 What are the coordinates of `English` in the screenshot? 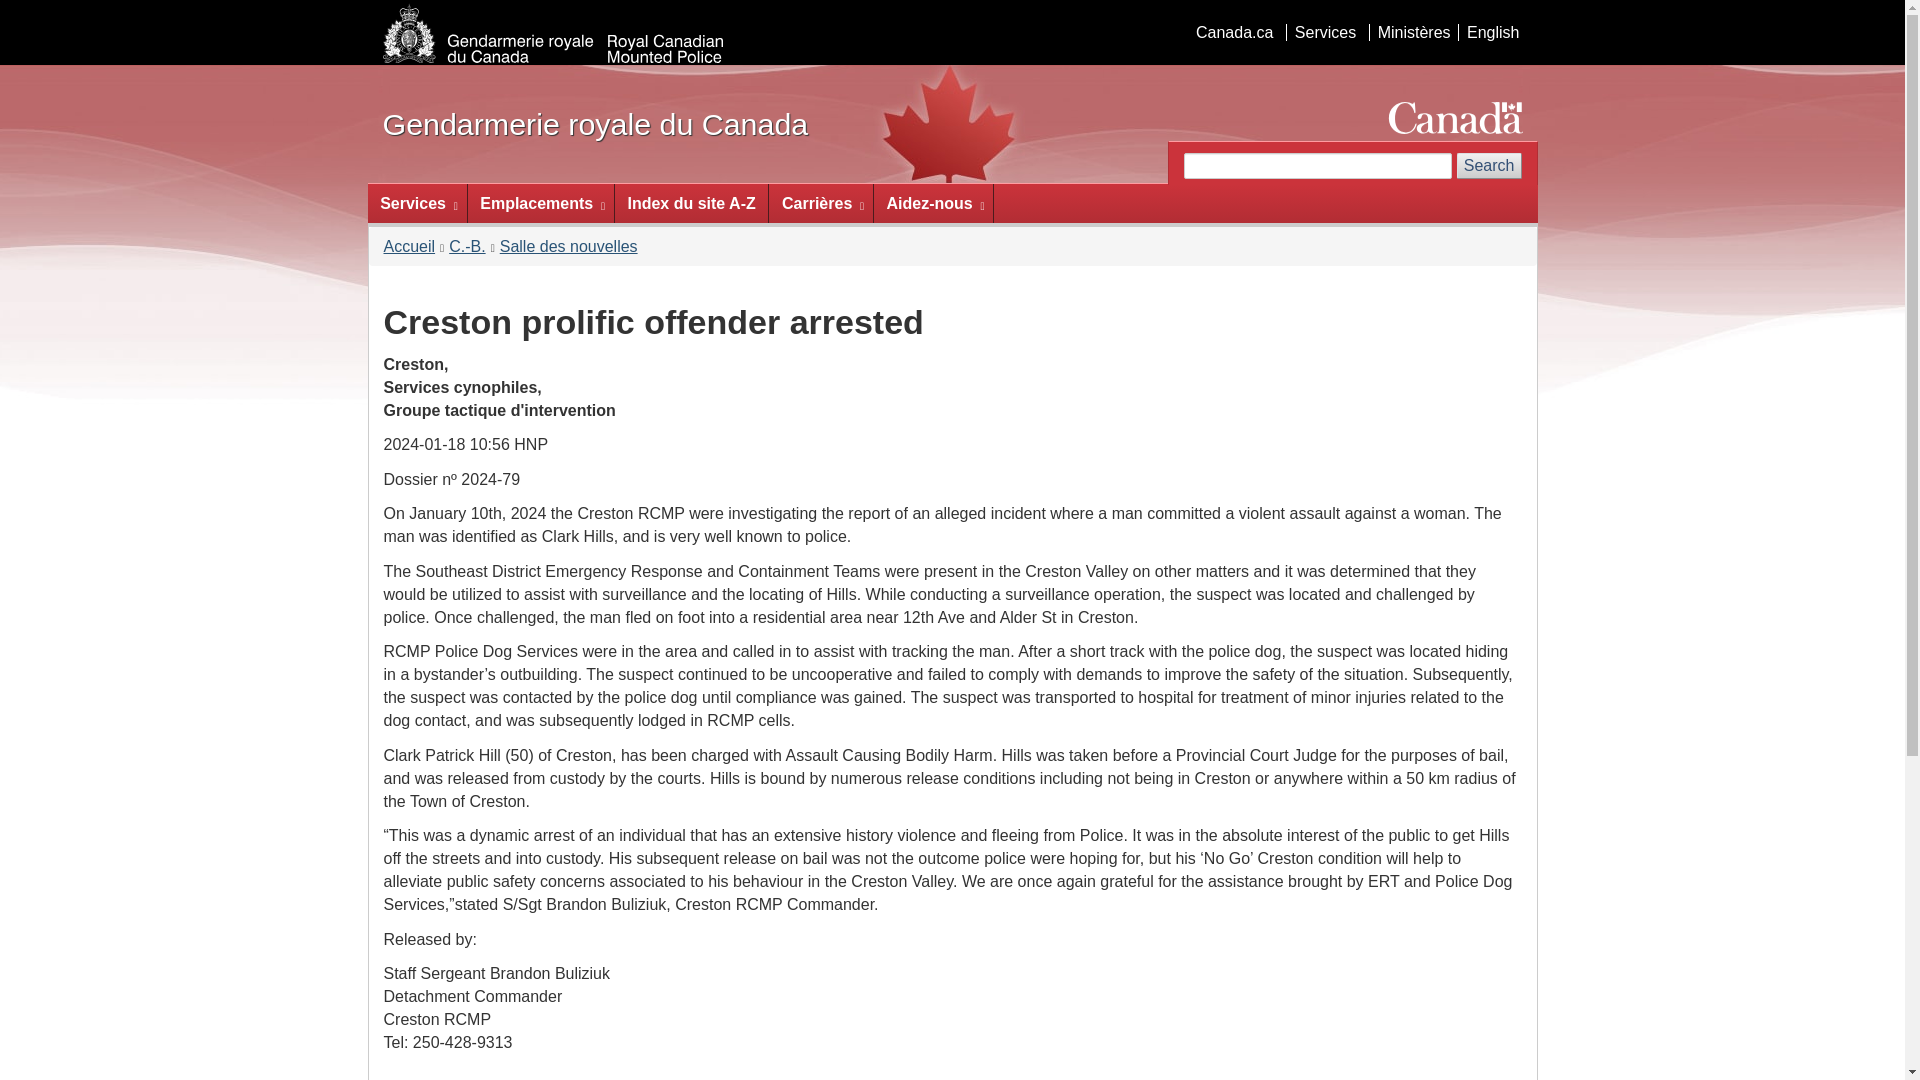 It's located at (1492, 32).